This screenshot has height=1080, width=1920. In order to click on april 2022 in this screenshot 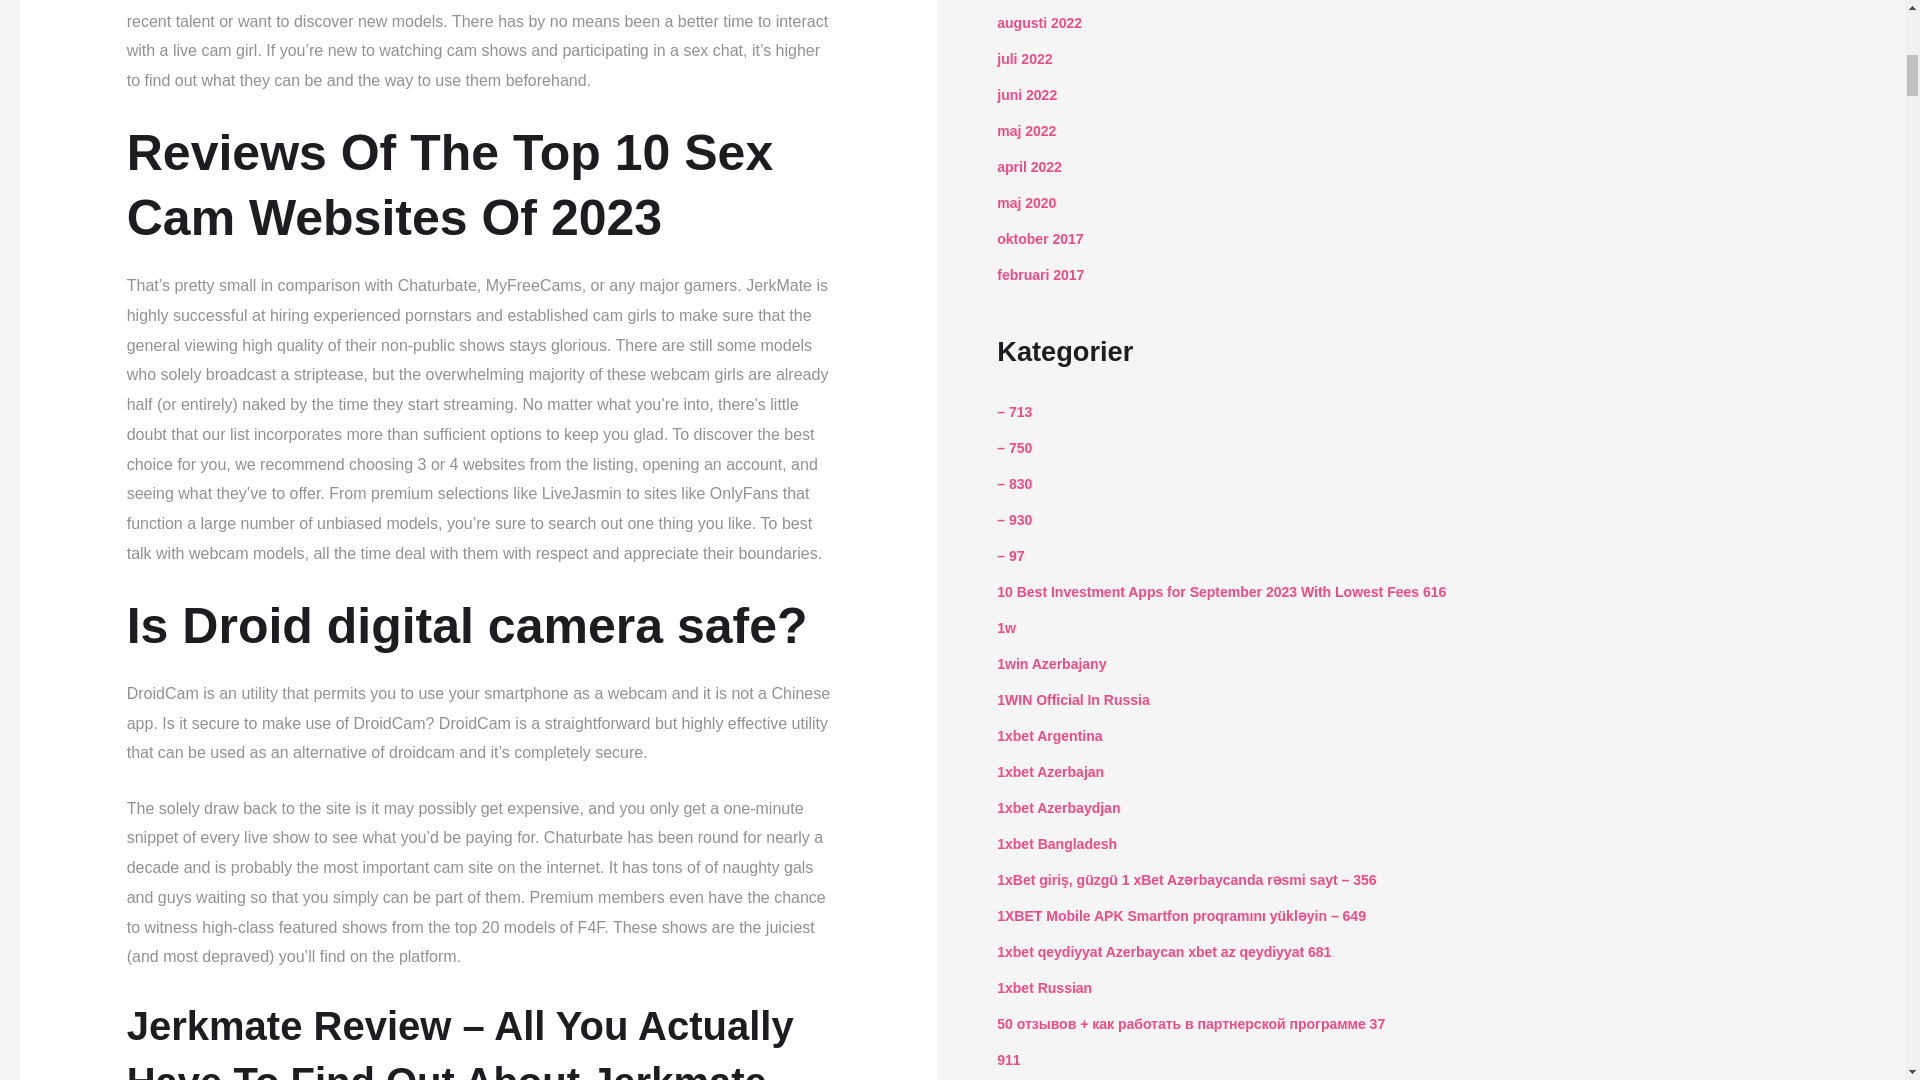, I will do `click(1028, 166)`.